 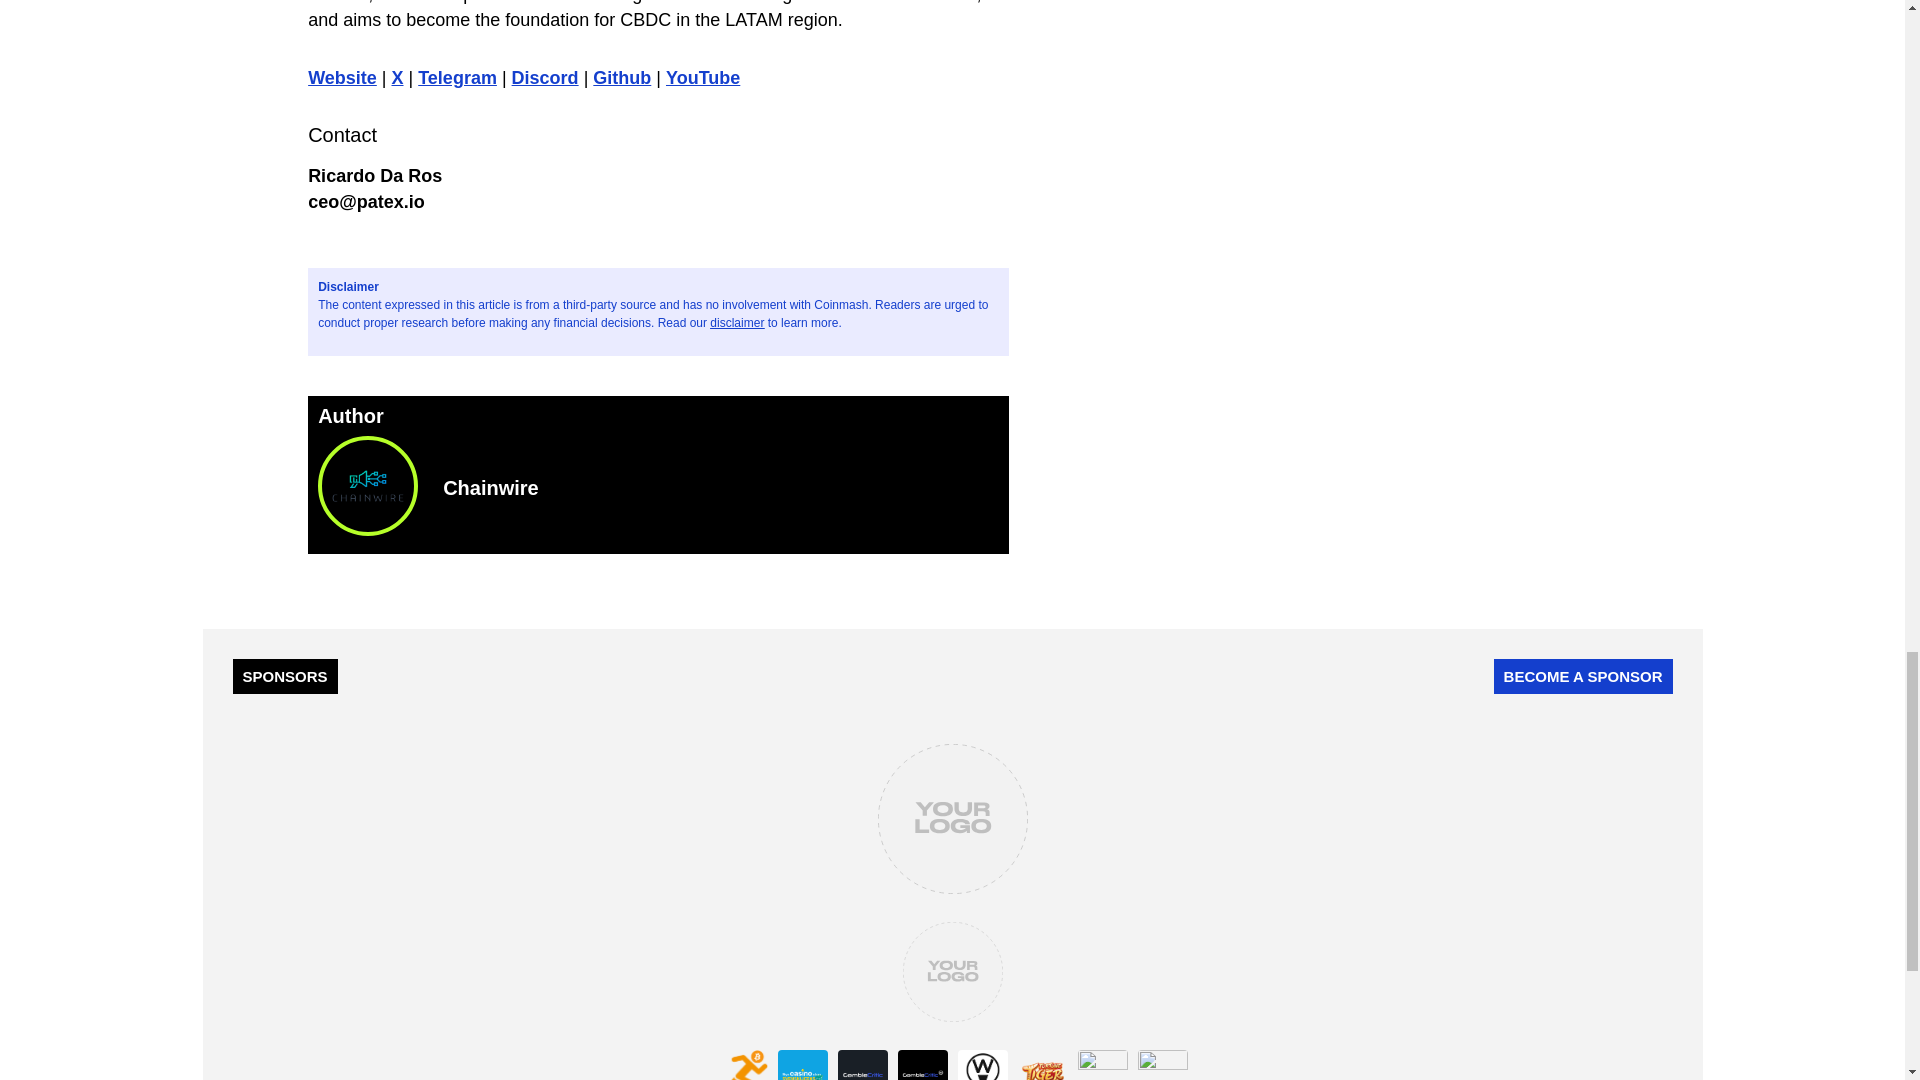 What do you see at coordinates (342, 78) in the screenshot?
I see `Website` at bounding box center [342, 78].